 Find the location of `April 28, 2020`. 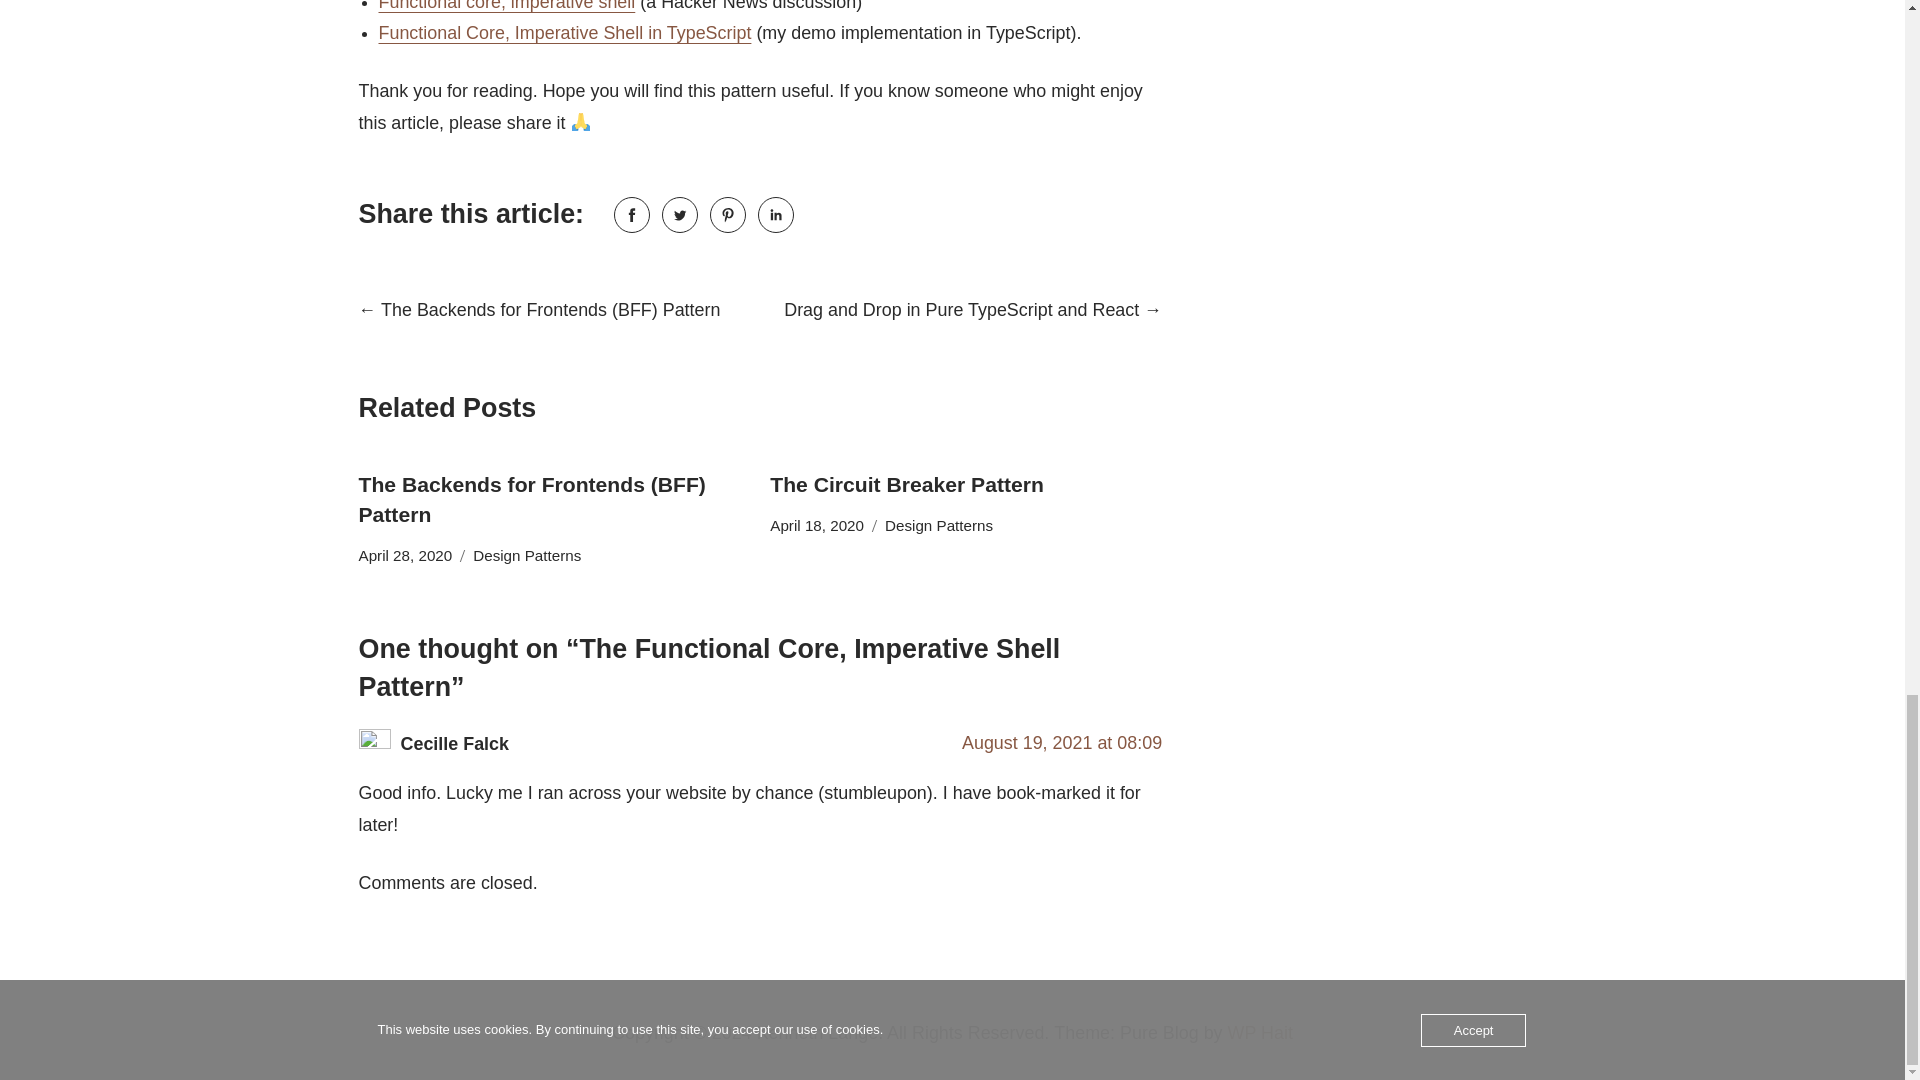

April 28, 2020 is located at coordinates (404, 556).